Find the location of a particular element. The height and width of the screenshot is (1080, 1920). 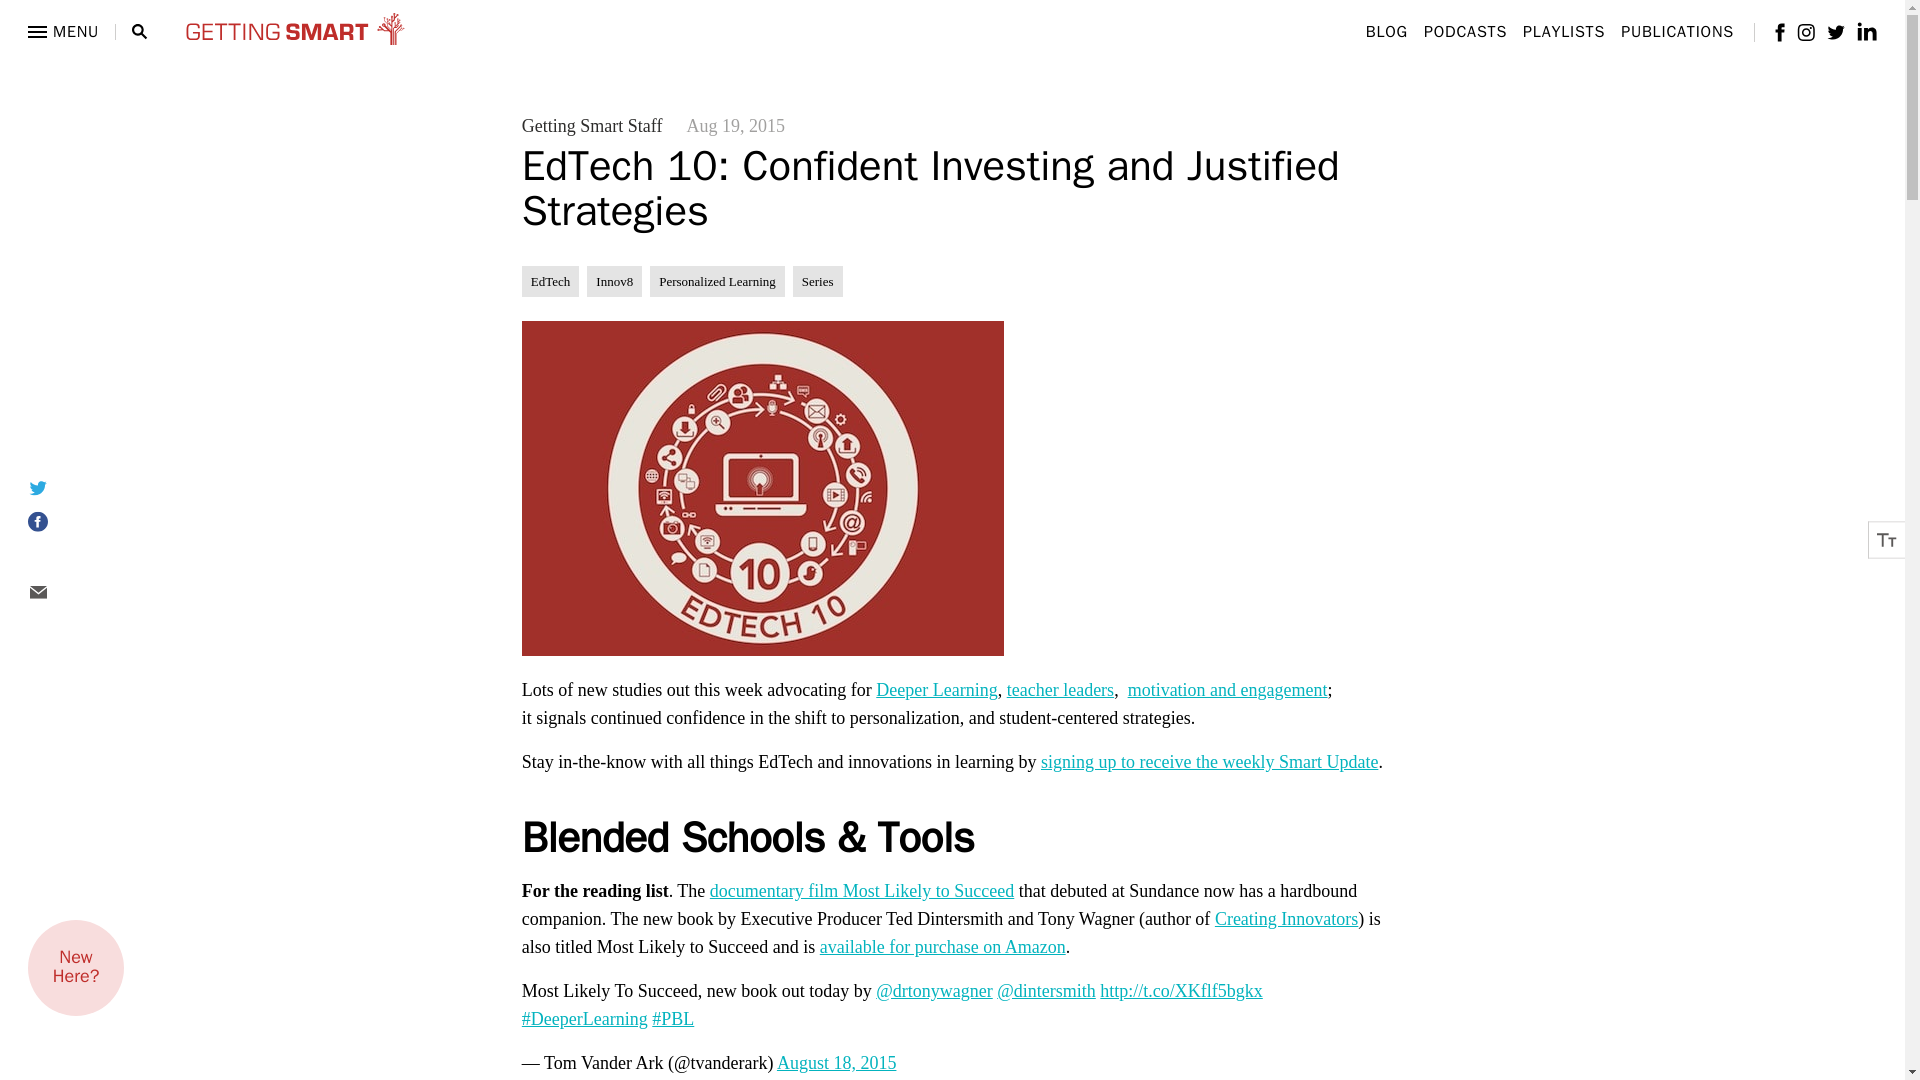

twitter is located at coordinates (1836, 30).